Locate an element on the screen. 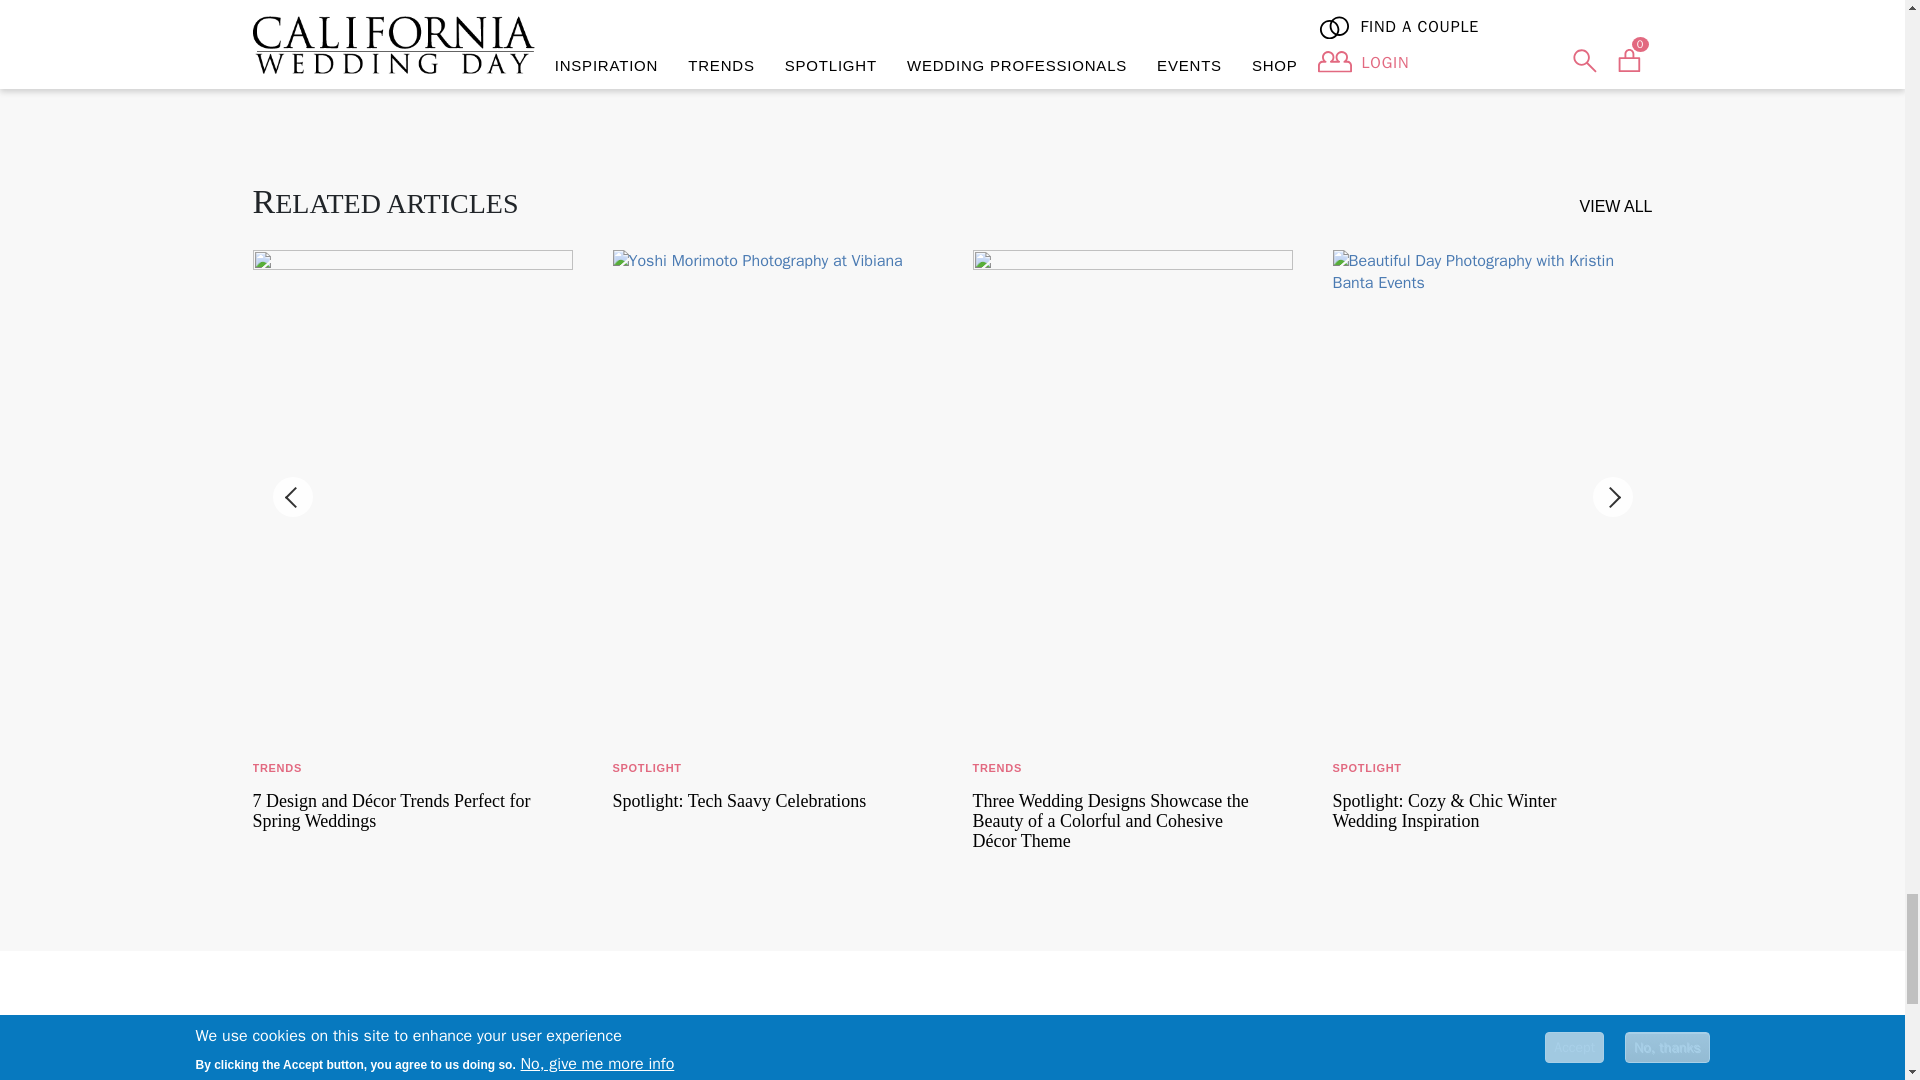 This screenshot has width=1920, height=1080. VIEW ALL is located at coordinates (1616, 206).